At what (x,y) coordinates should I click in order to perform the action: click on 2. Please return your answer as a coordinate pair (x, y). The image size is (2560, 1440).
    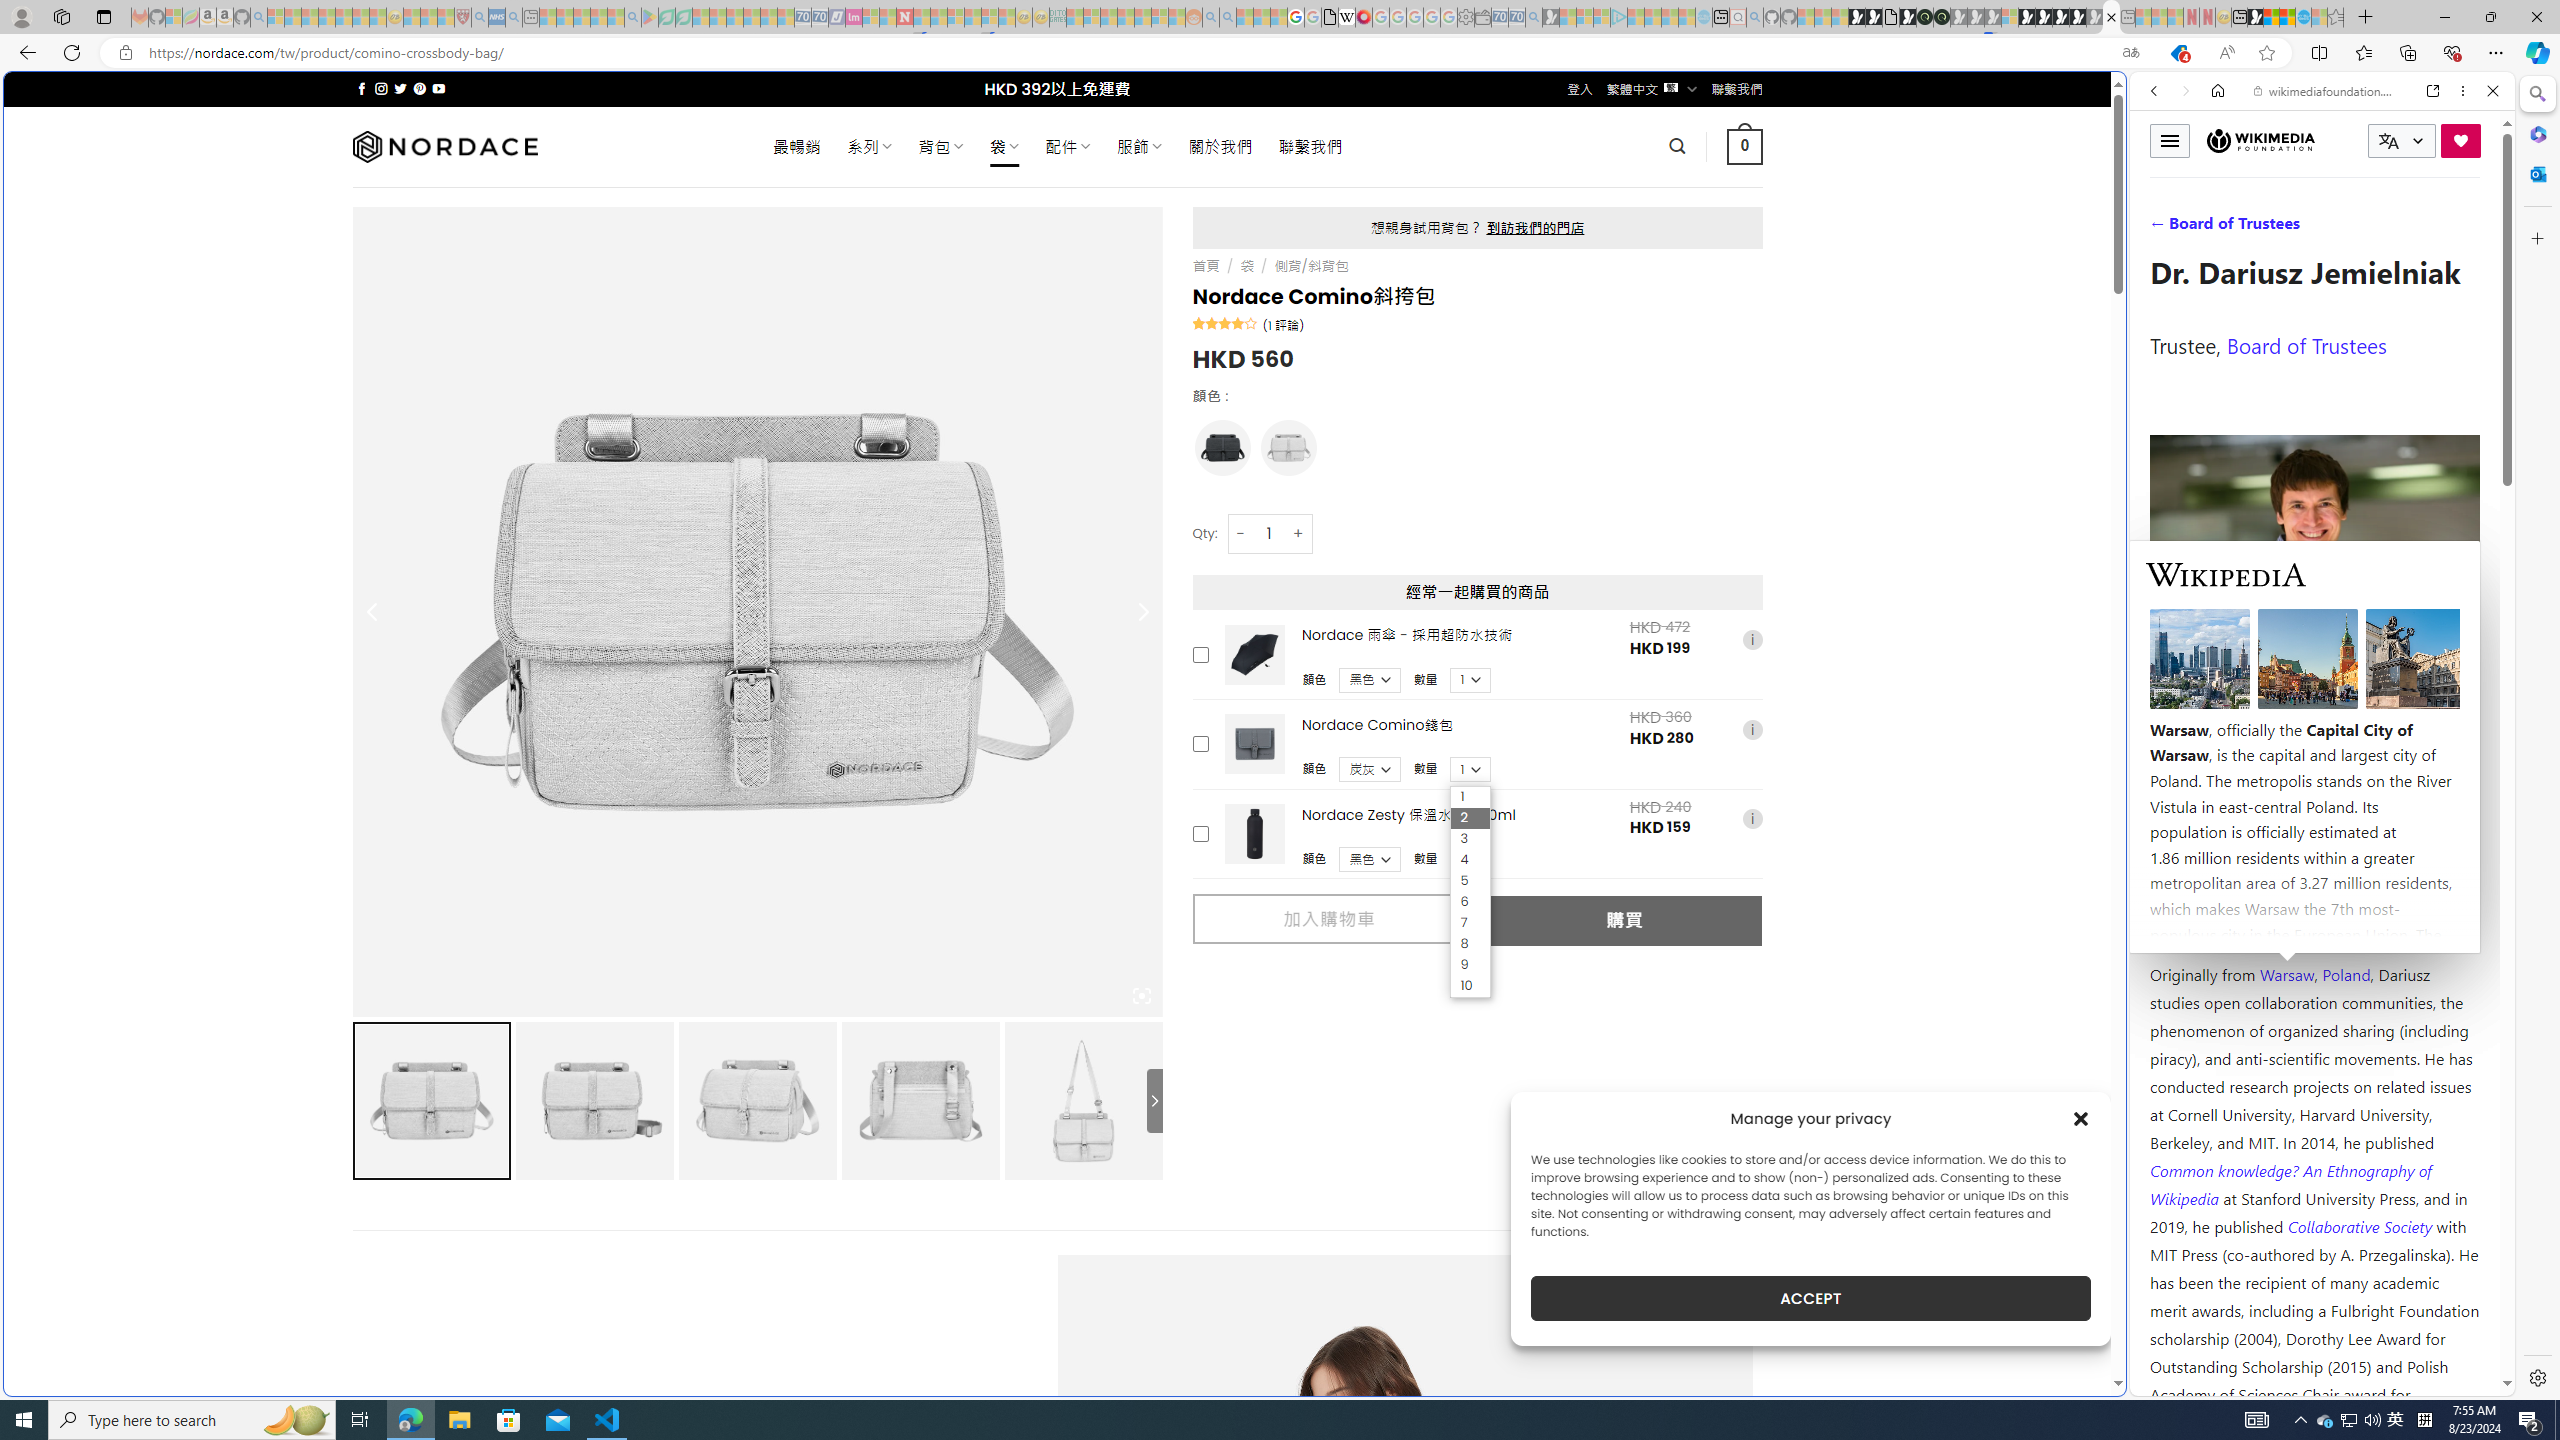
    Looking at the image, I should click on (1470, 818).